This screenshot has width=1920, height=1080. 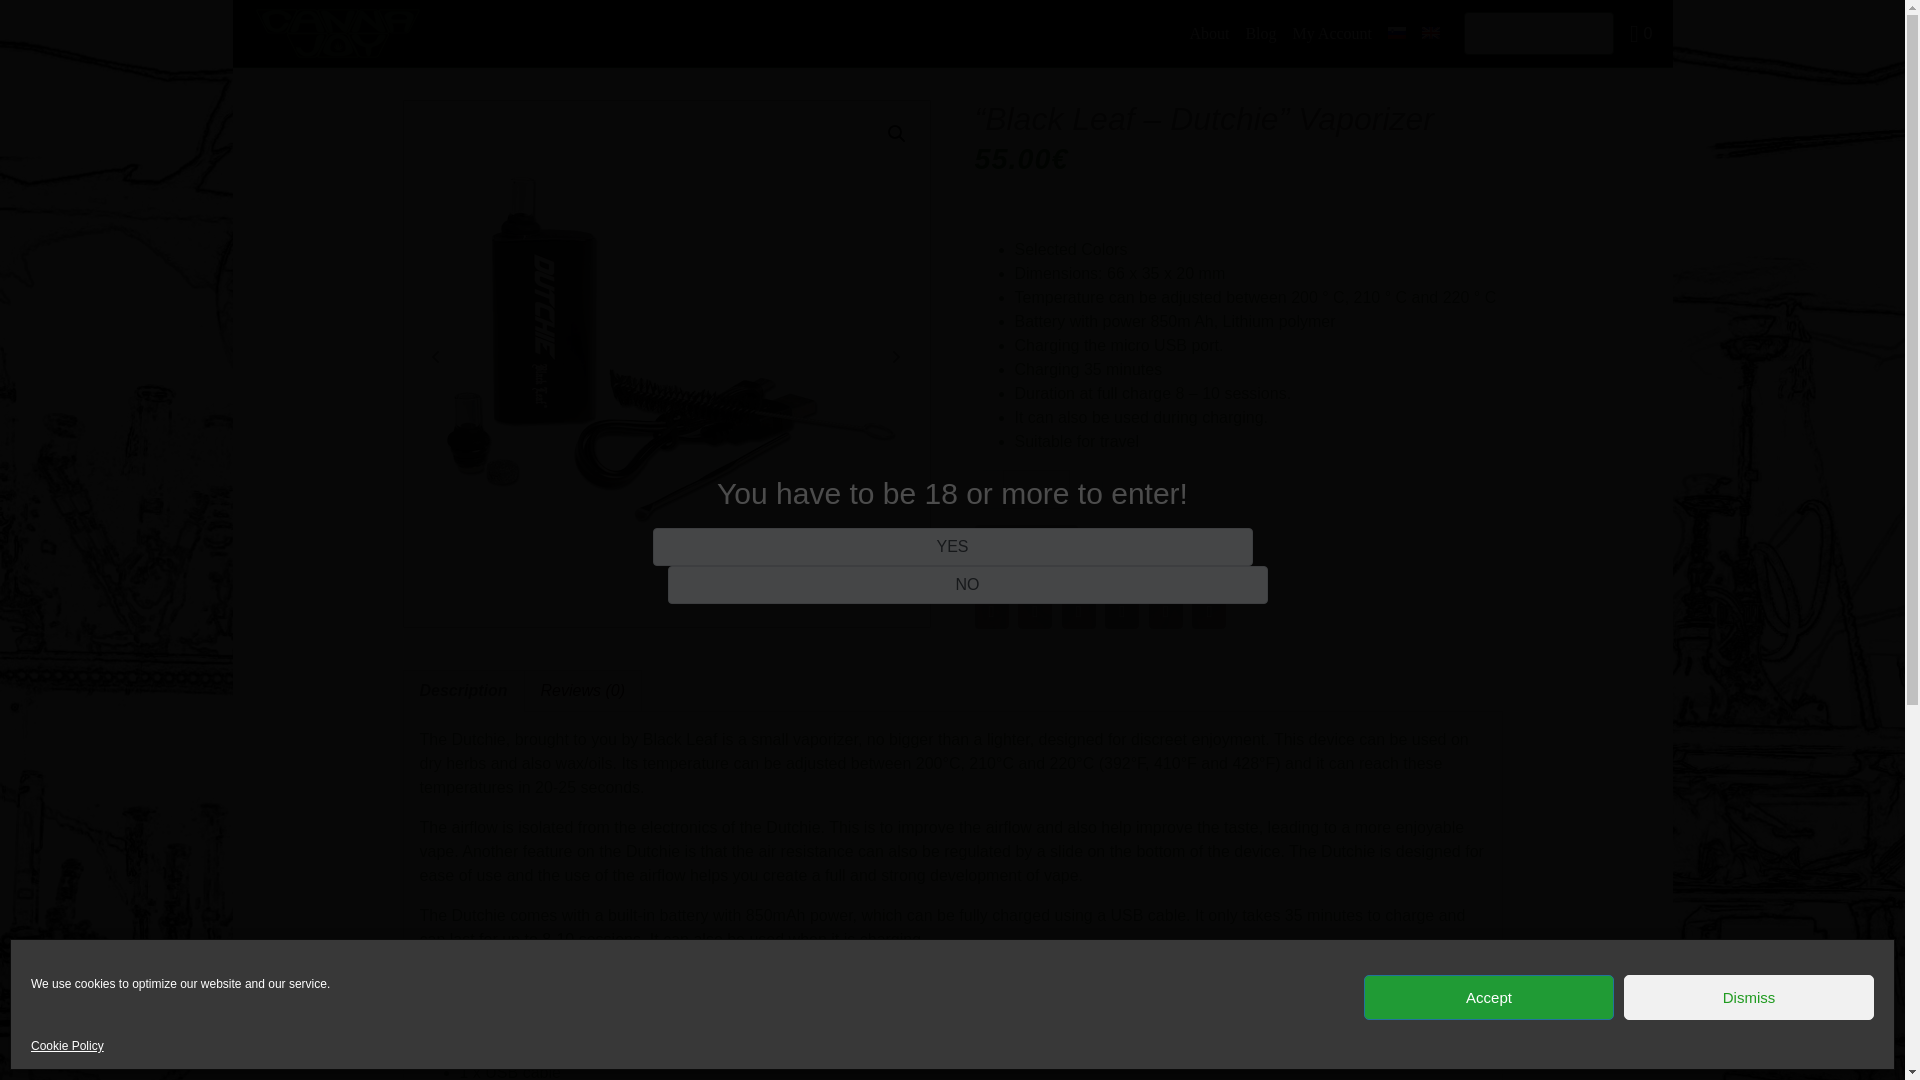 I want to click on Accept, so click(x=1488, y=997).